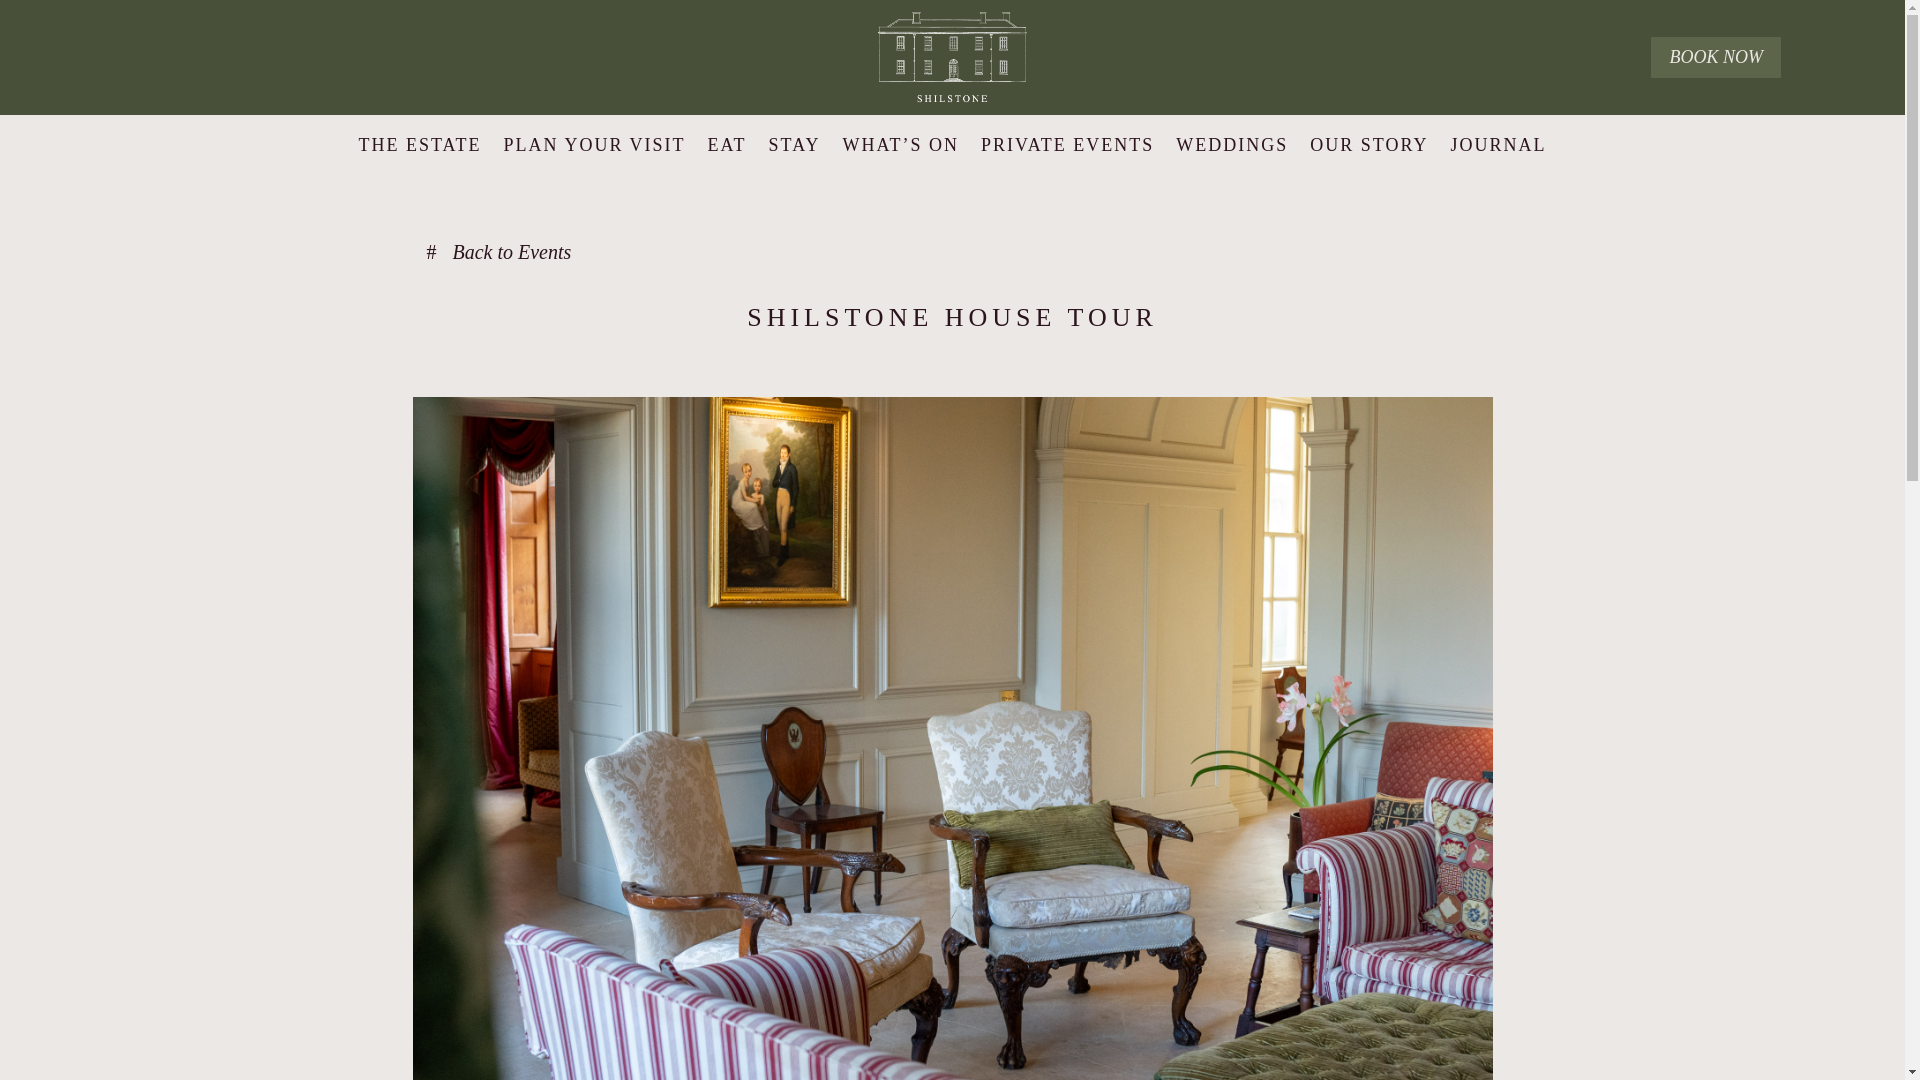  Describe the element at coordinates (420, 148) in the screenshot. I see `THE ESTATE` at that location.